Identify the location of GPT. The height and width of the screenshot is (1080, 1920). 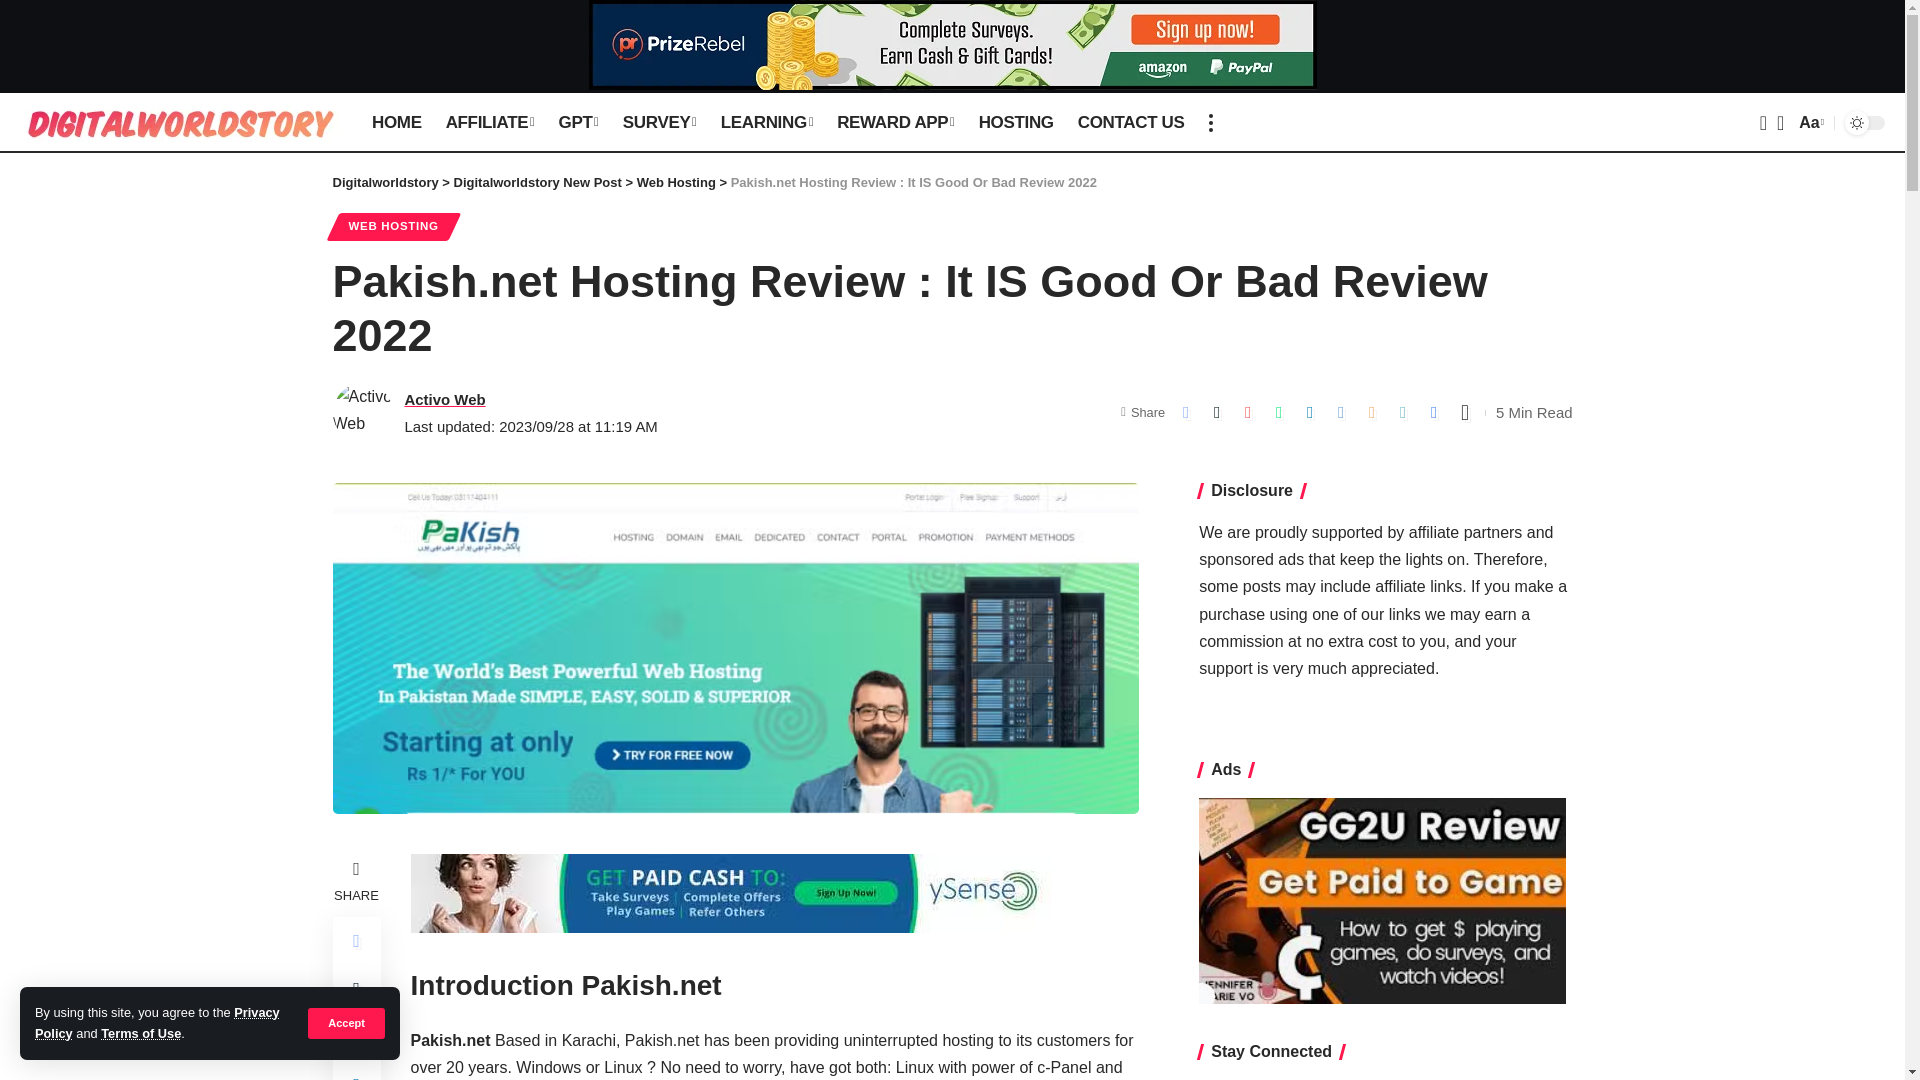
(578, 122).